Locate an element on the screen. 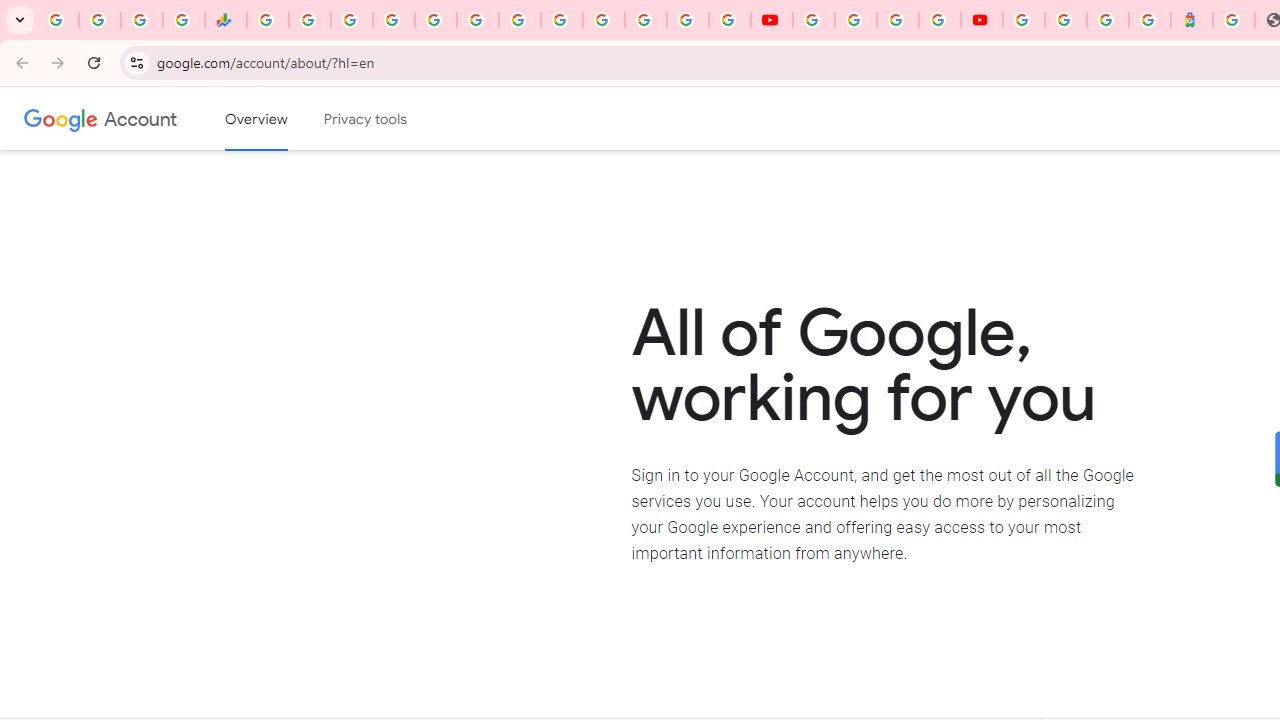  Sign in - Google Accounts is located at coordinates (1065, 20).